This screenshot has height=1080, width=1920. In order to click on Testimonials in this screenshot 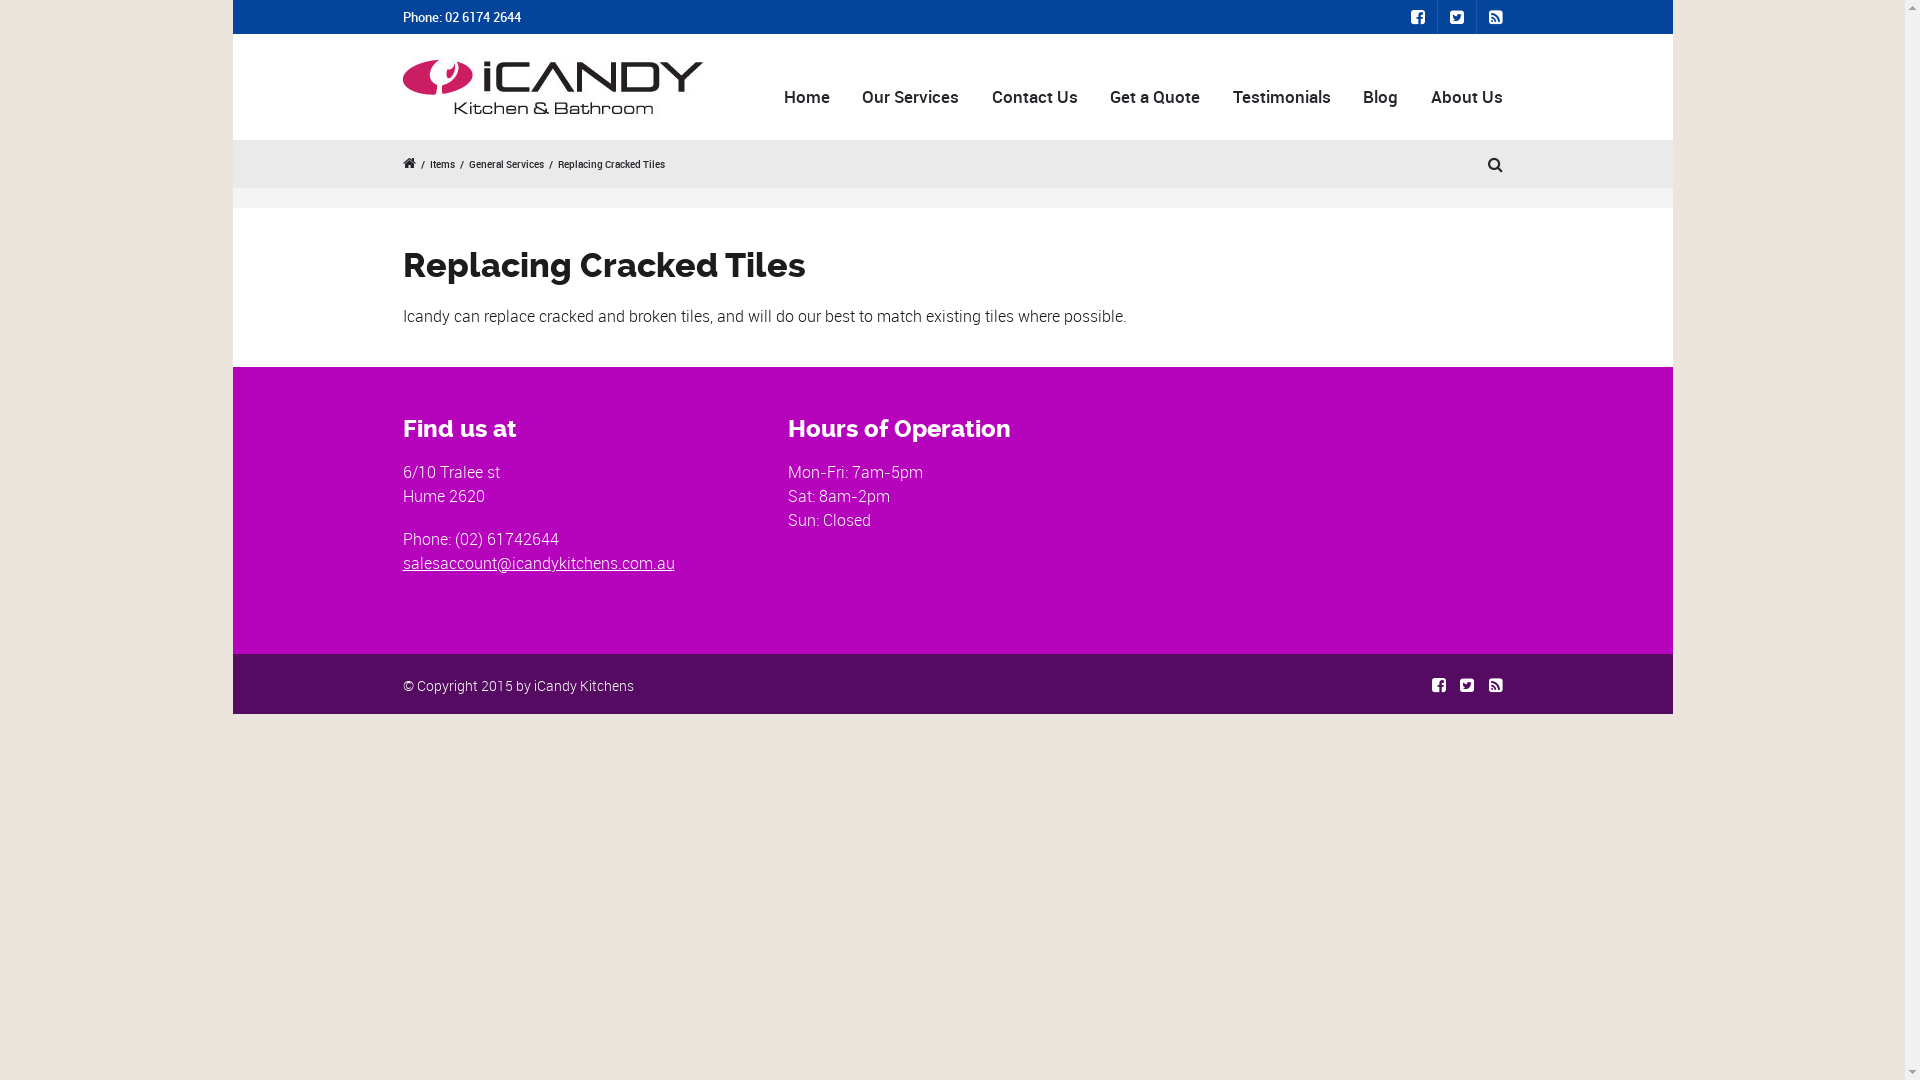, I will do `click(1282, 96)`.